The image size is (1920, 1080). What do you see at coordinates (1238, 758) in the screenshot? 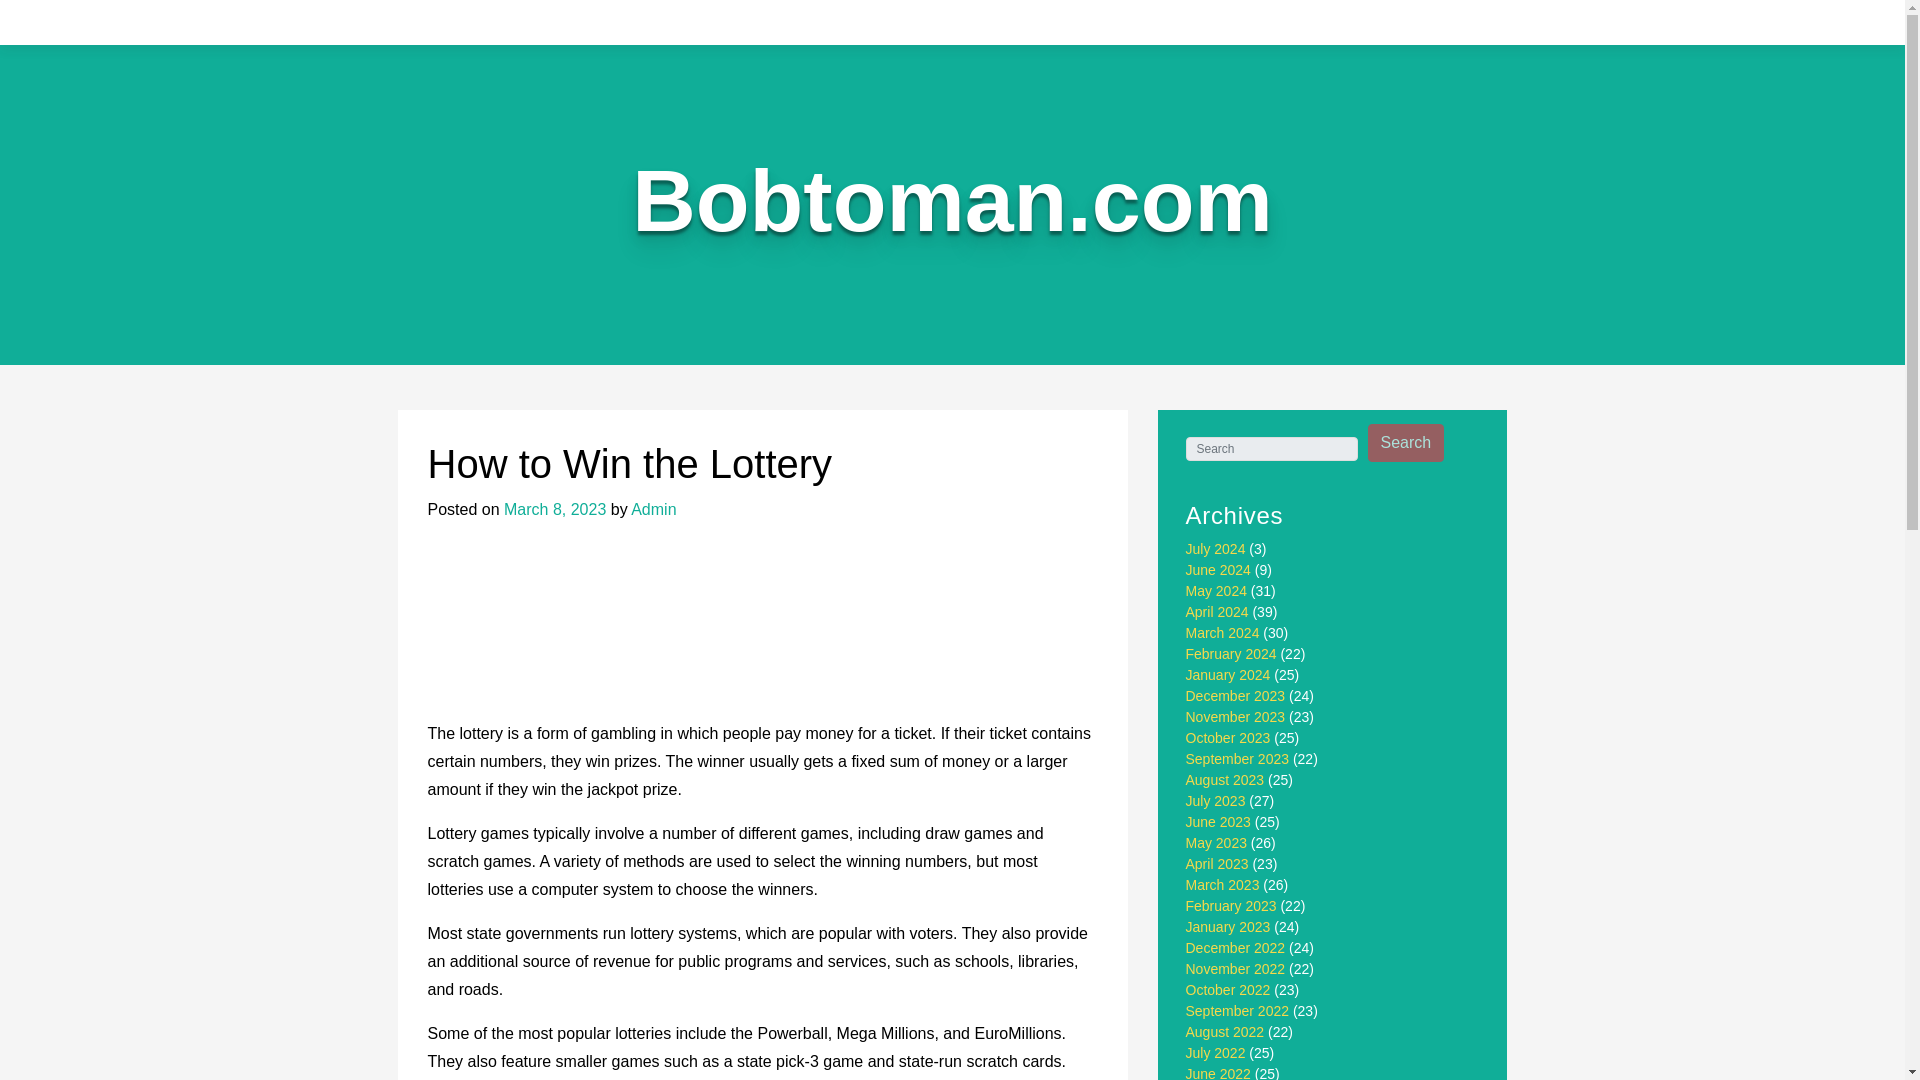
I see `September 2023` at bounding box center [1238, 758].